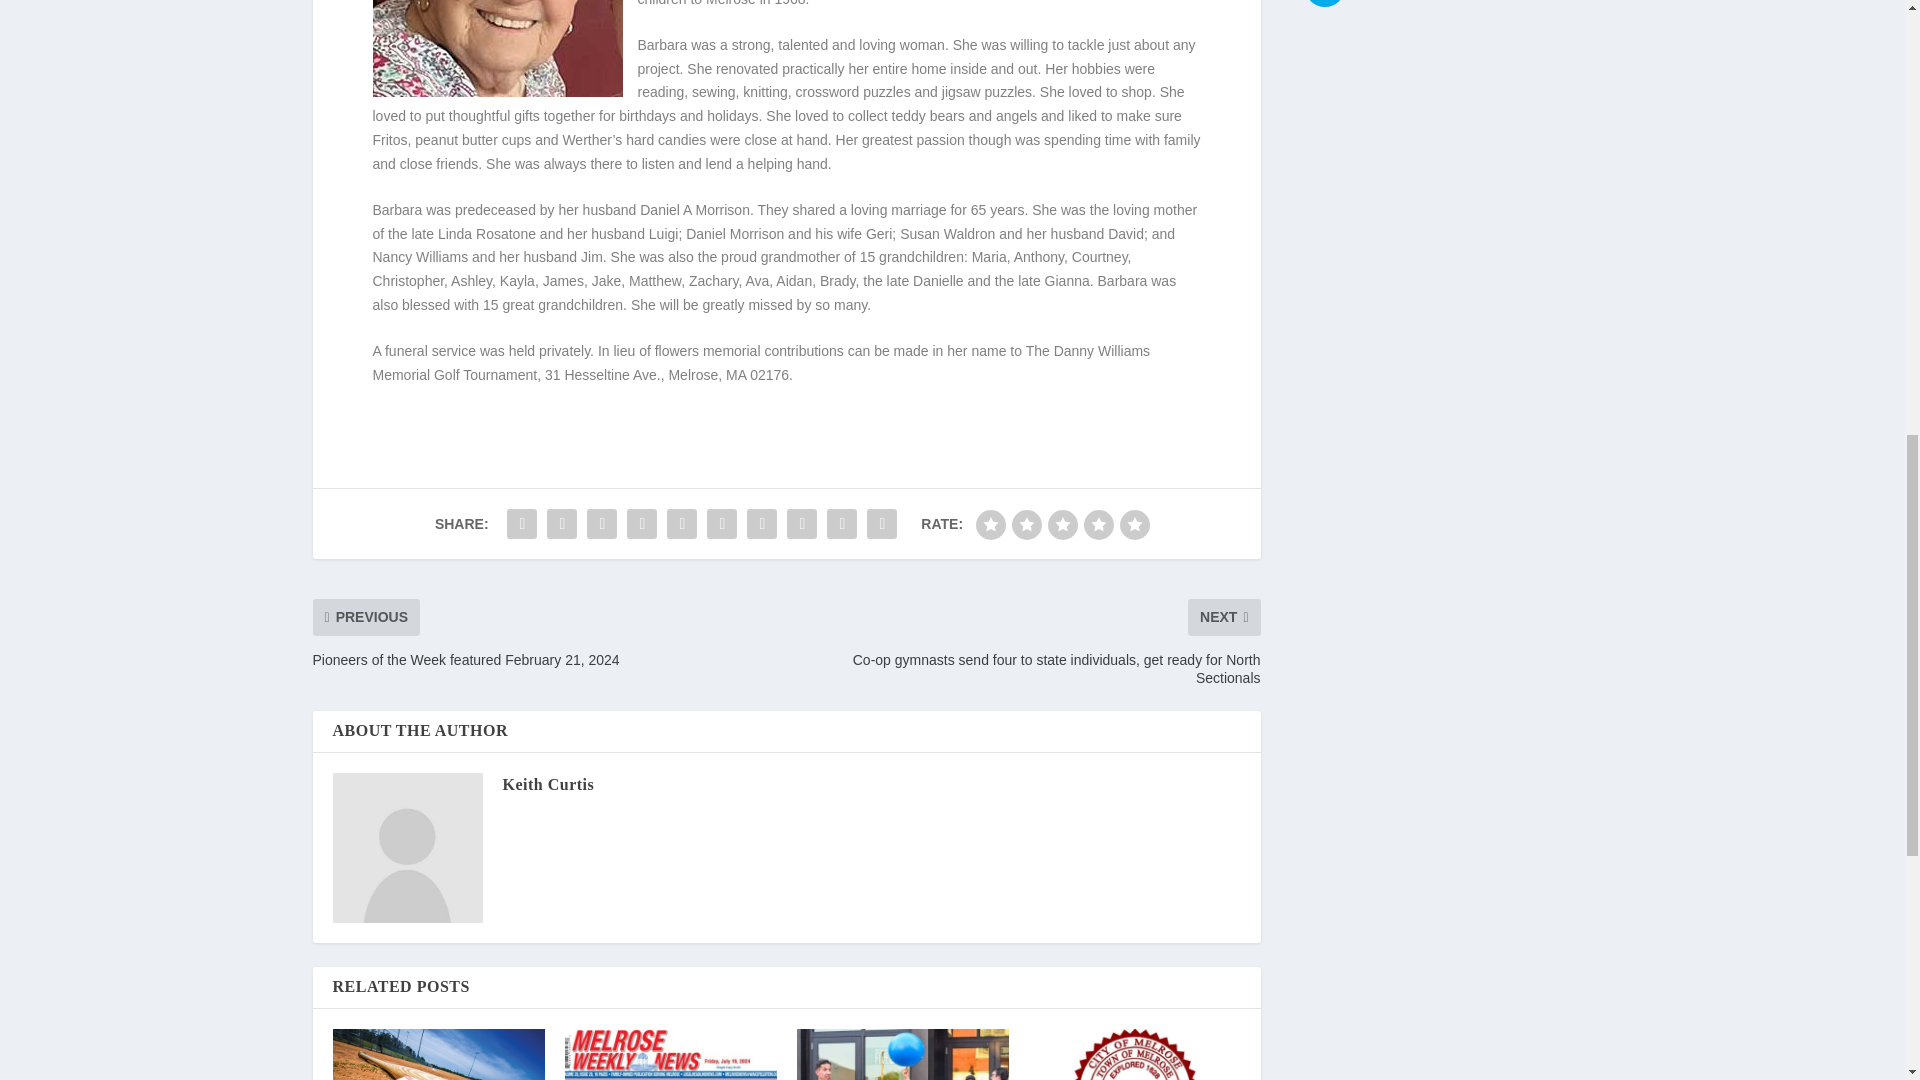 The width and height of the screenshot is (1920, 1080). What do you see at coordinates (682, 524) in the screenshot?
I see `Share "Barbara Morrison" via Pinterest` at bounding box center [682, 524].